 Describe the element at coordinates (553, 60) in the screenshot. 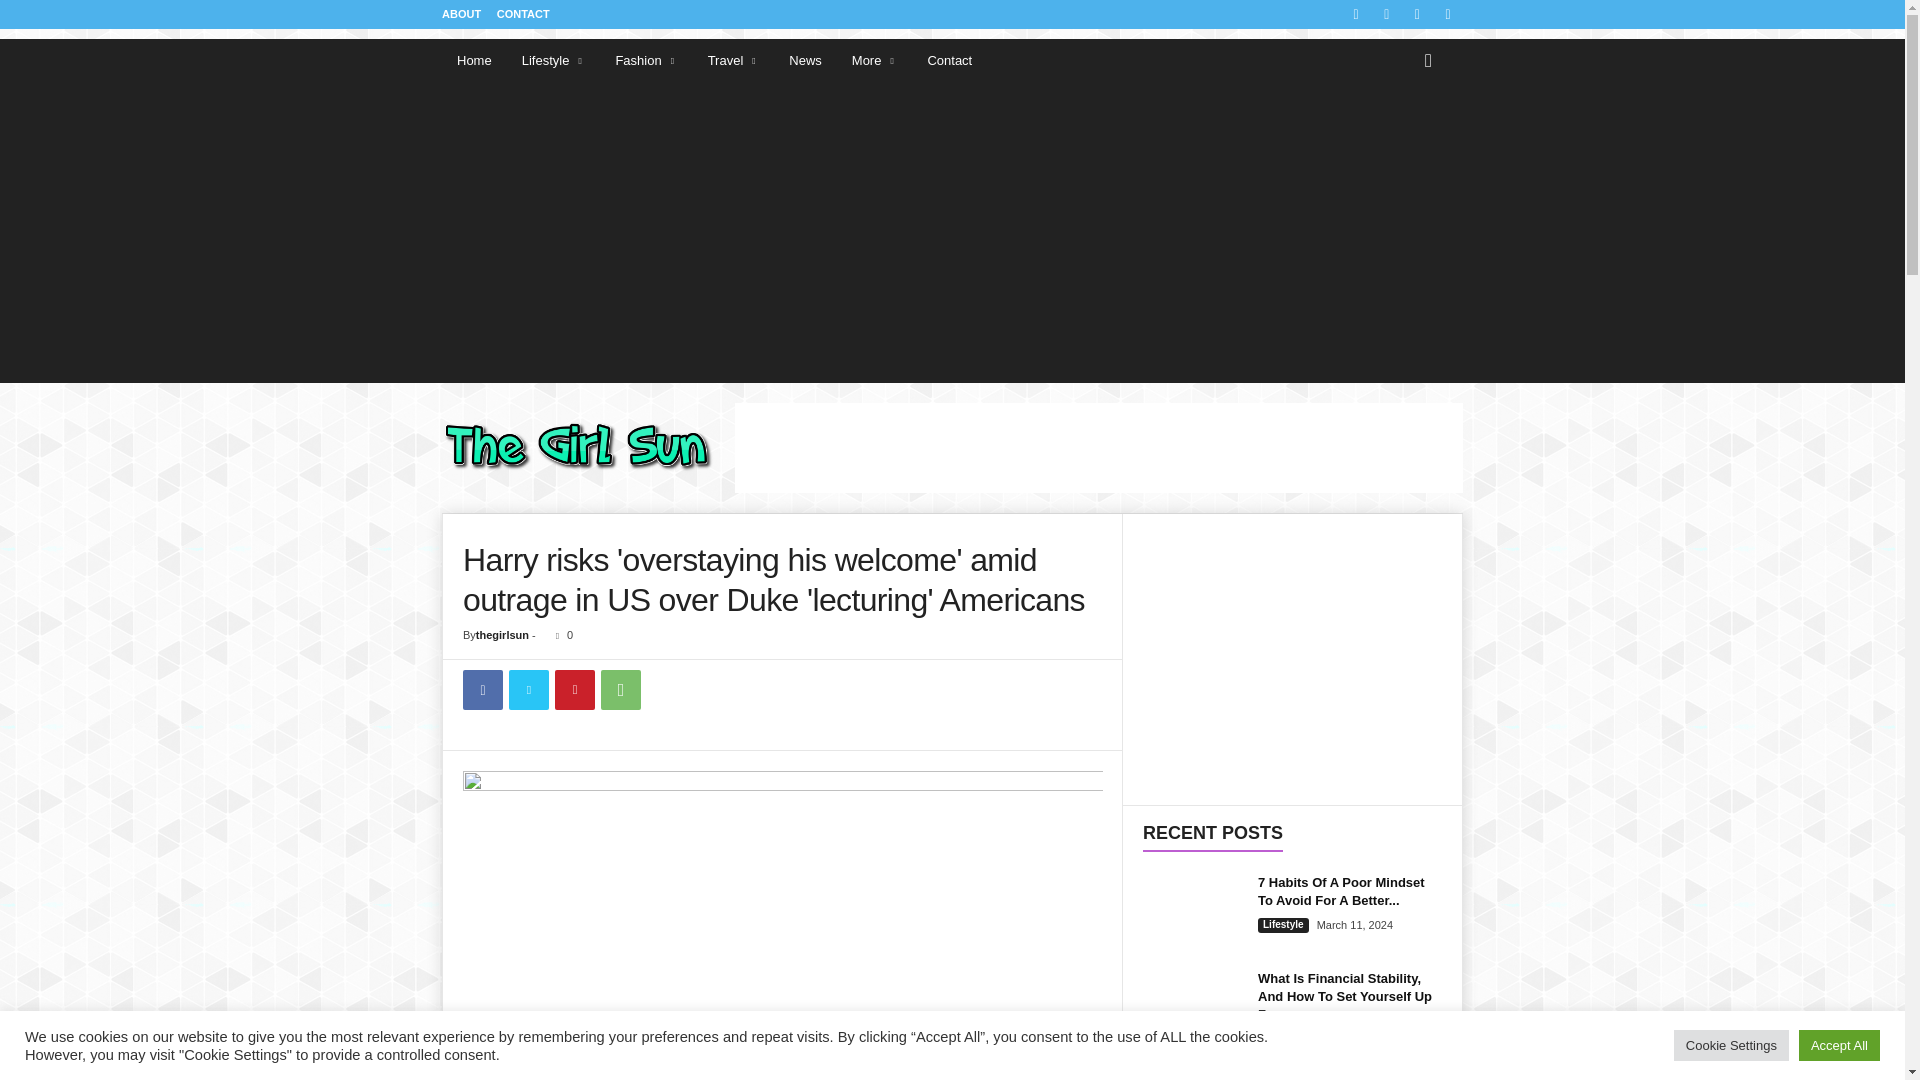

I see `Lifestyle` at that location.